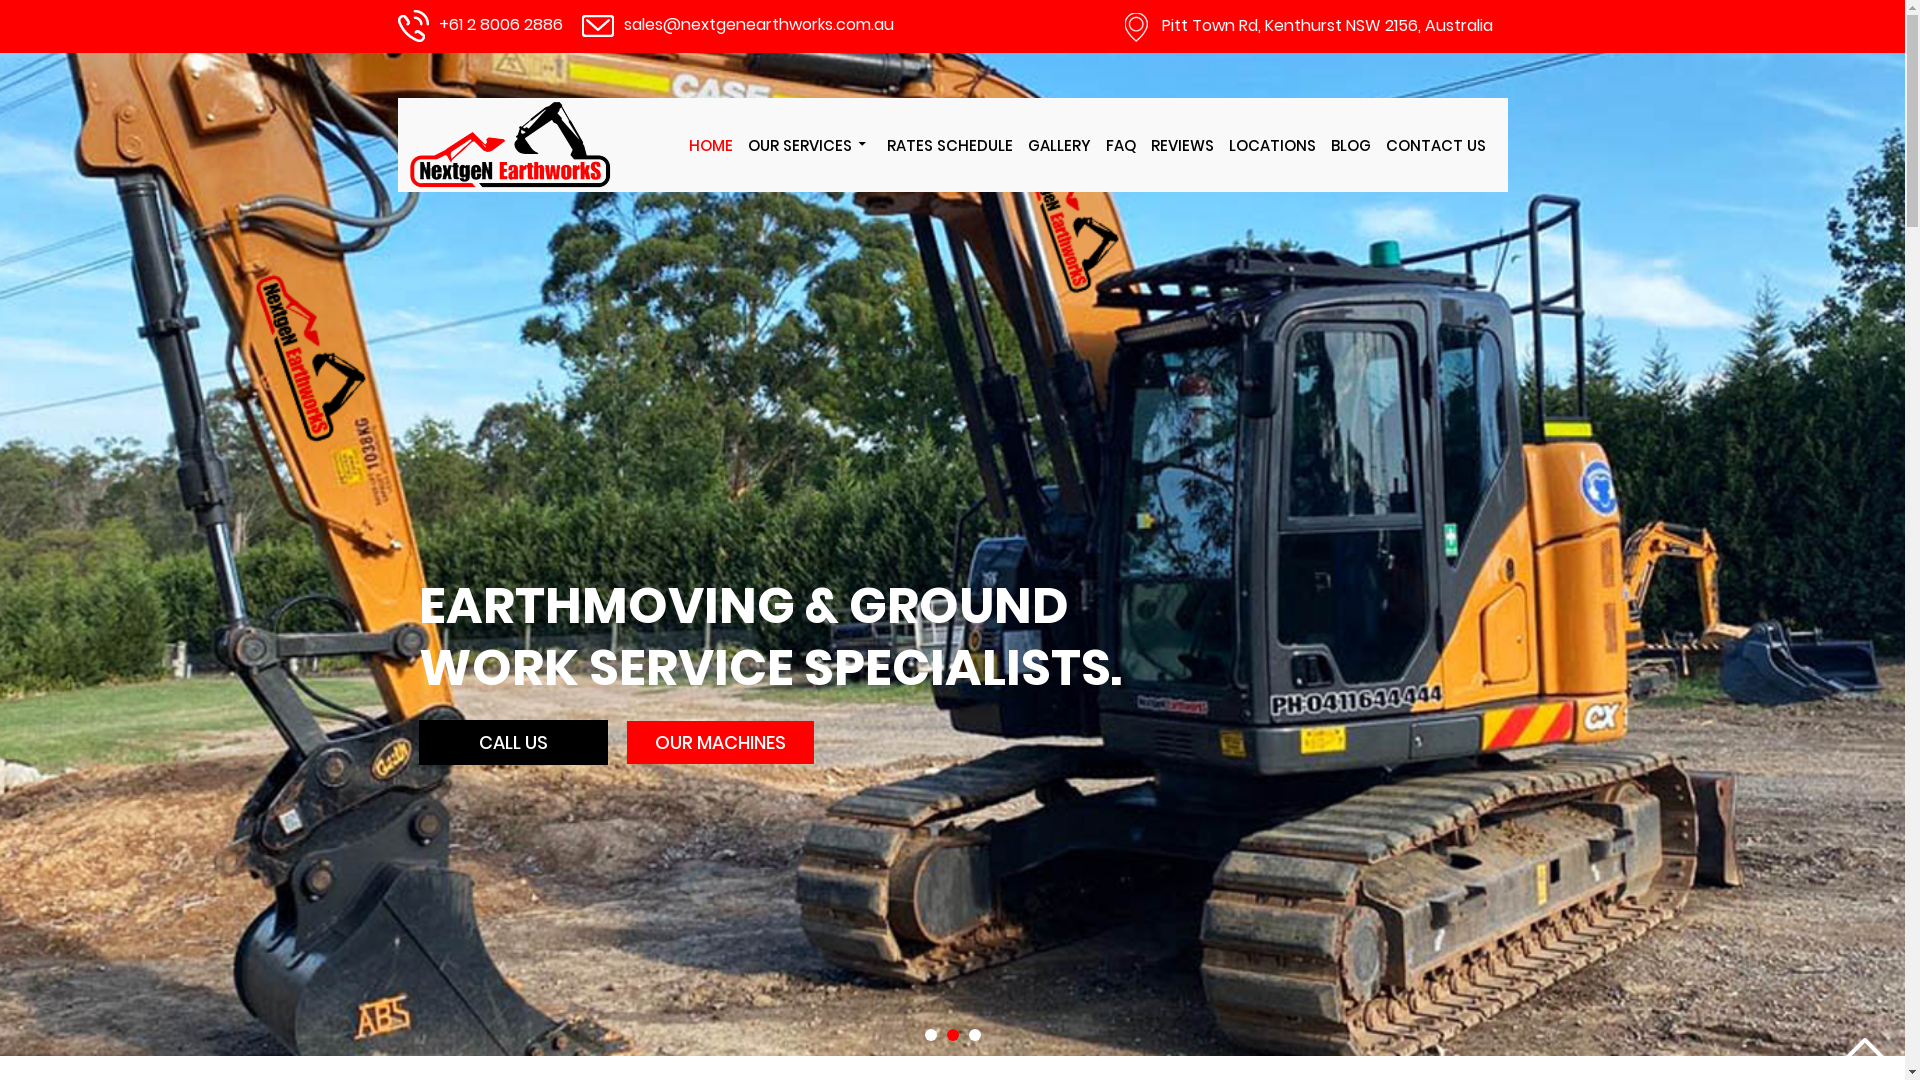  I want to click on GALLERY, so click(1060, 146).